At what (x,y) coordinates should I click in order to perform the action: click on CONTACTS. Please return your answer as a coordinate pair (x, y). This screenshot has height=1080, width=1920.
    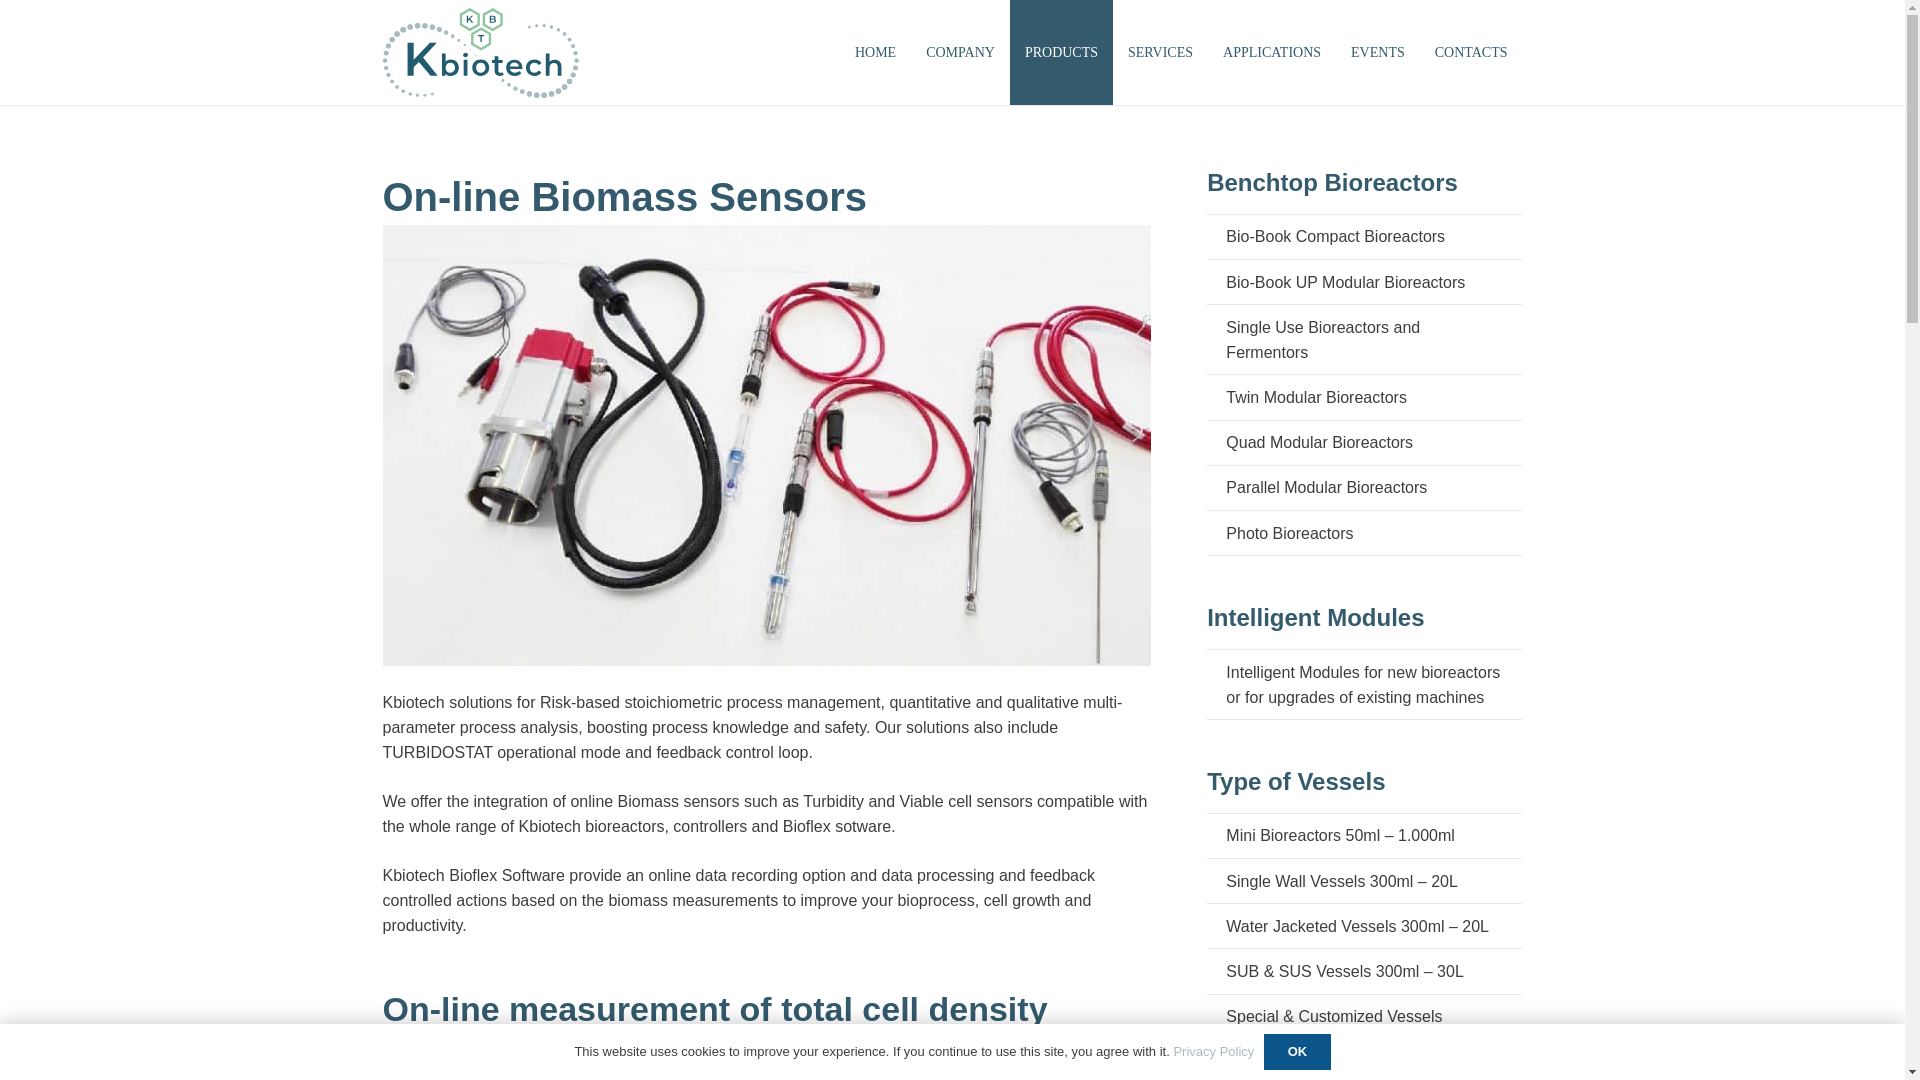
    Looking at the image, I should click on (1471, 52).